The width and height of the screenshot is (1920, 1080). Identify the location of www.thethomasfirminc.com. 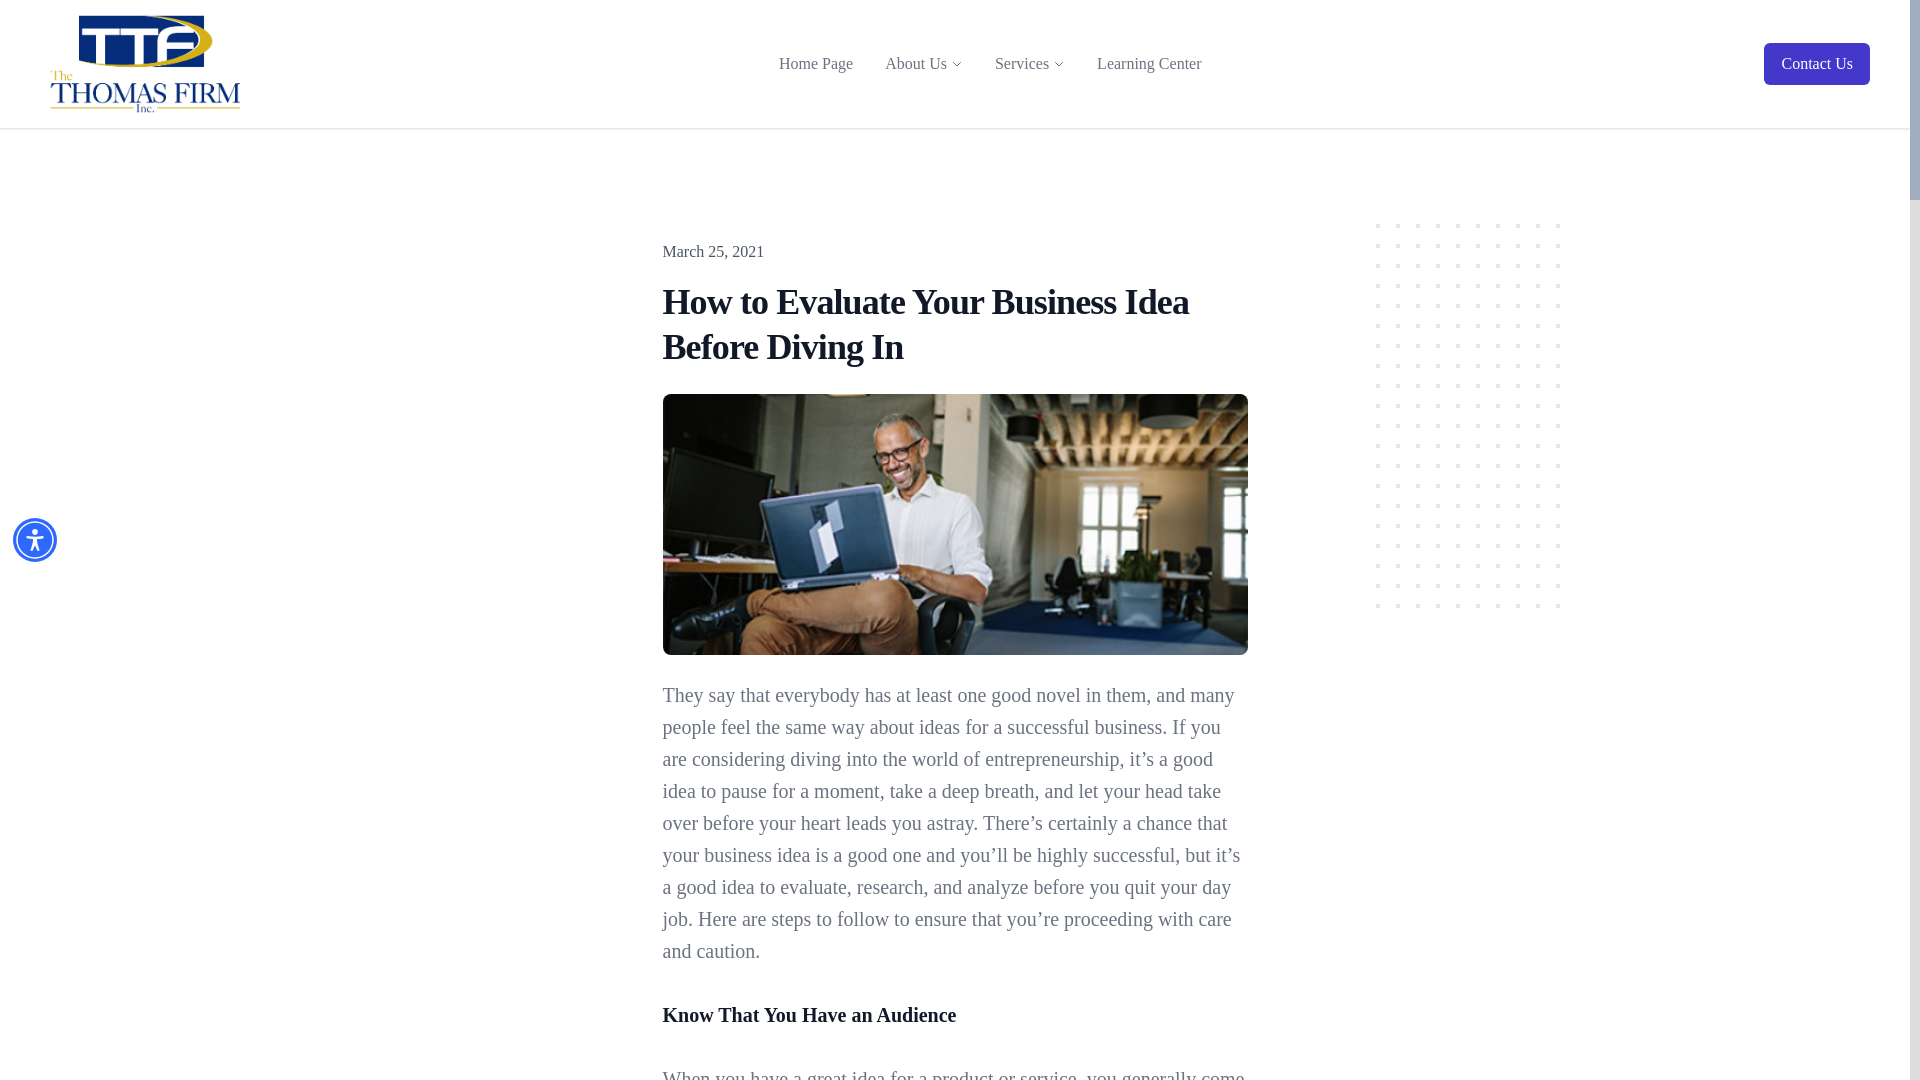
(144, 64).